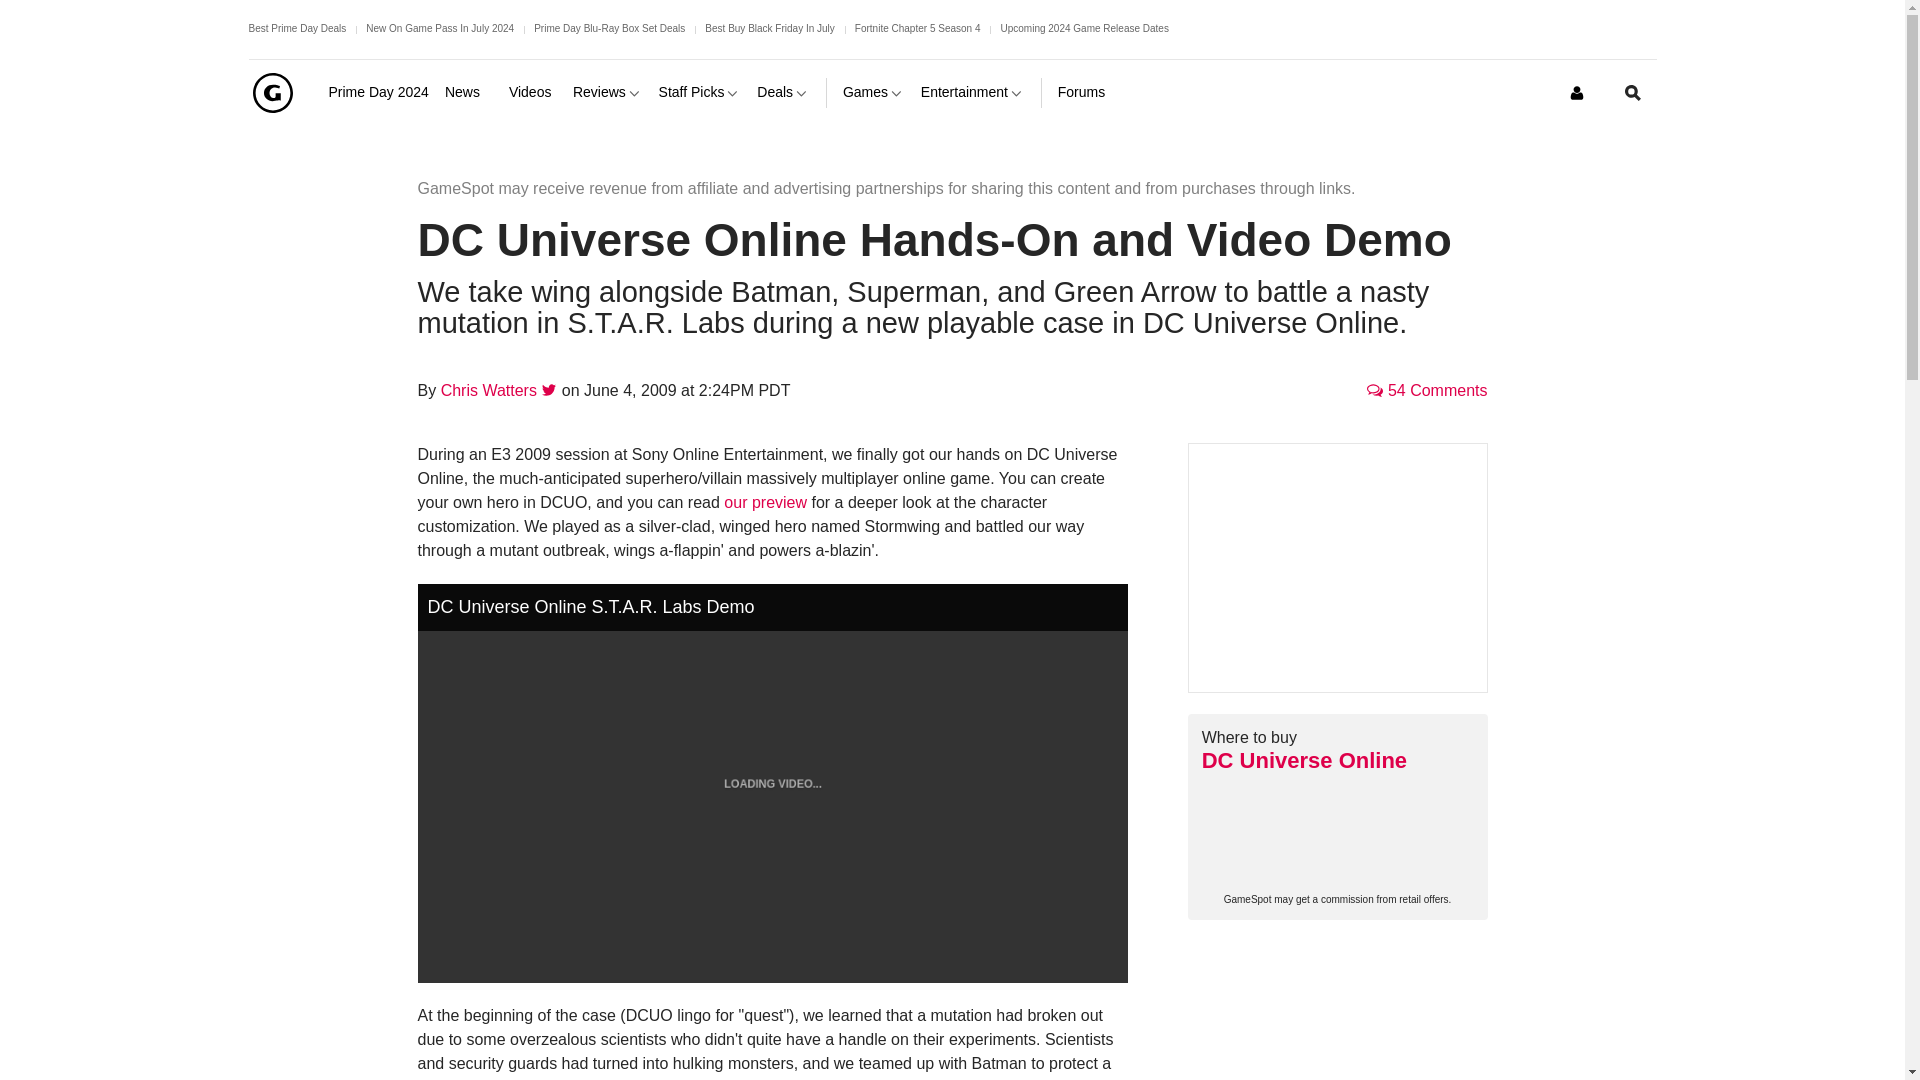 The width and height of the screenshot is (1920, 1080). Describe the element at coordinates (1084, 28) in the screenshot. I see `Upcoming 2024 Game Release Dates` at that location.